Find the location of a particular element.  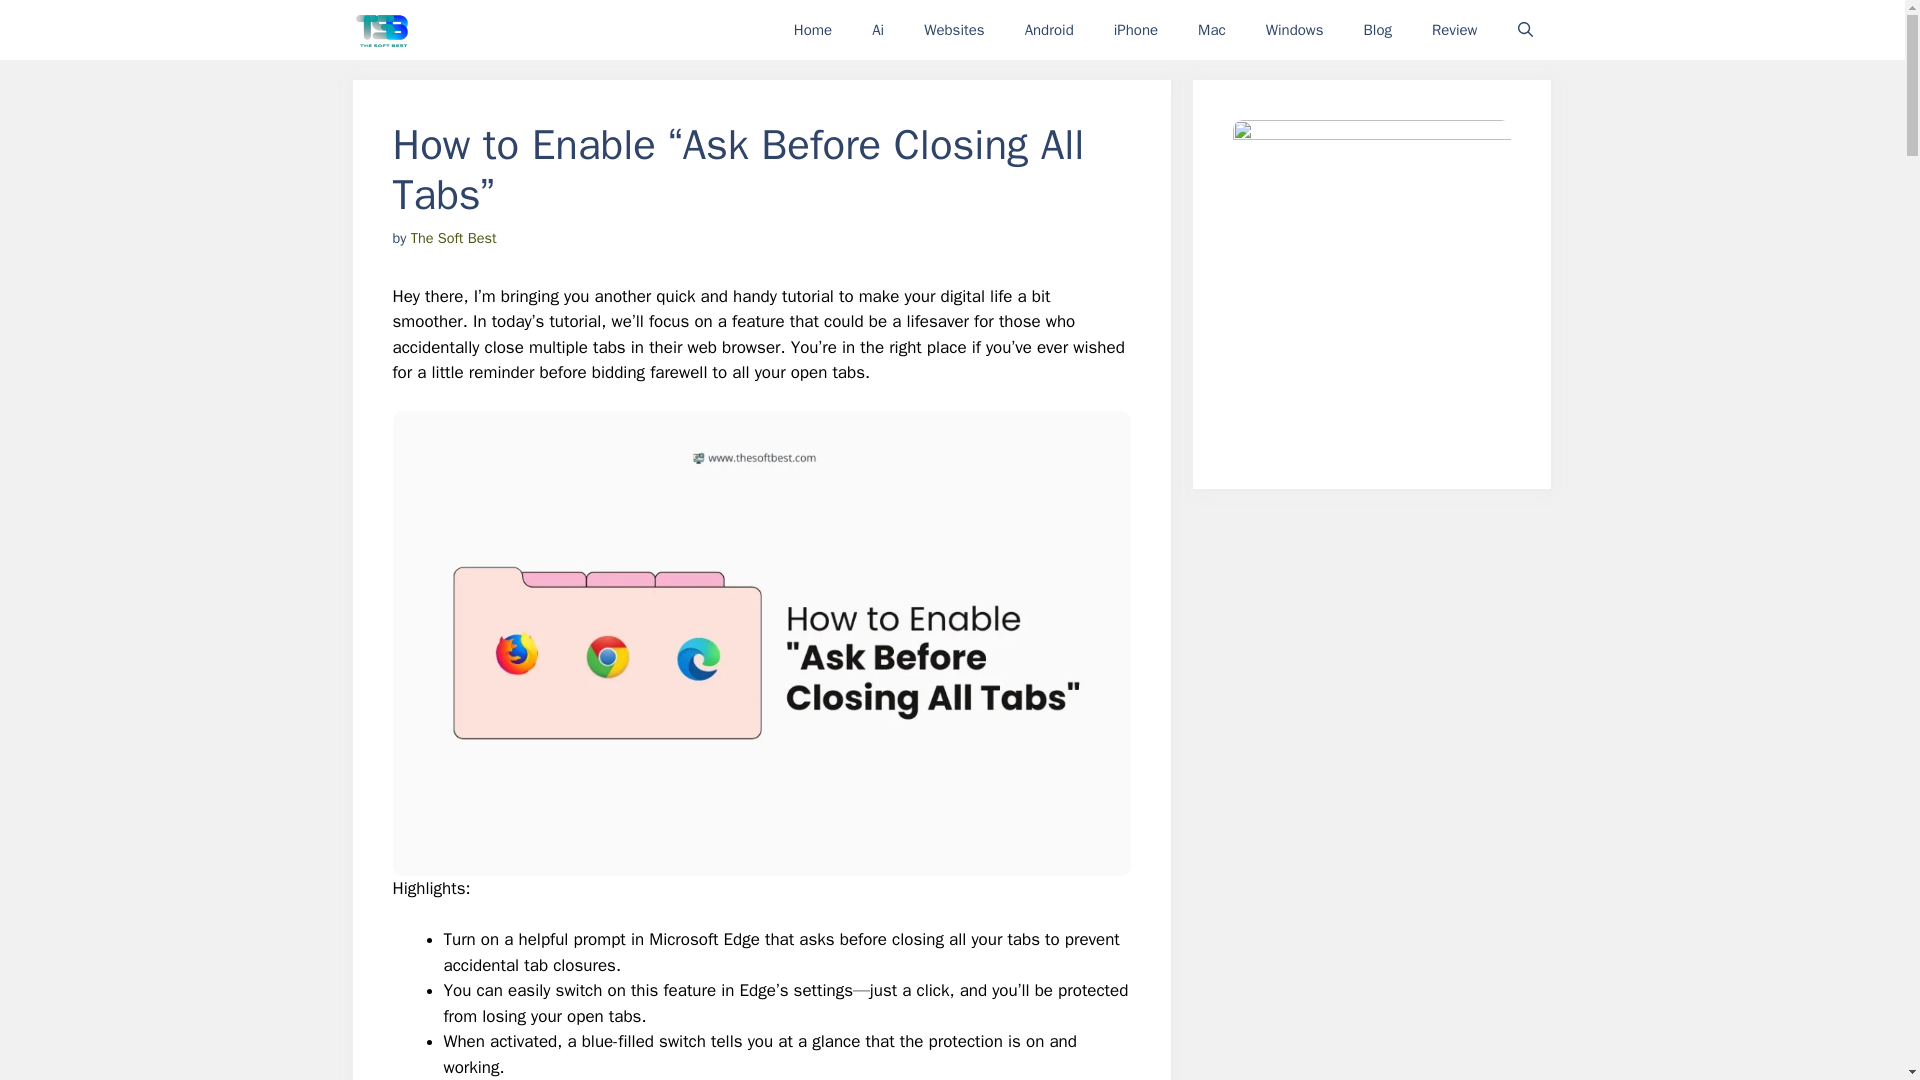

Review is located at coordinates (1454, 30).